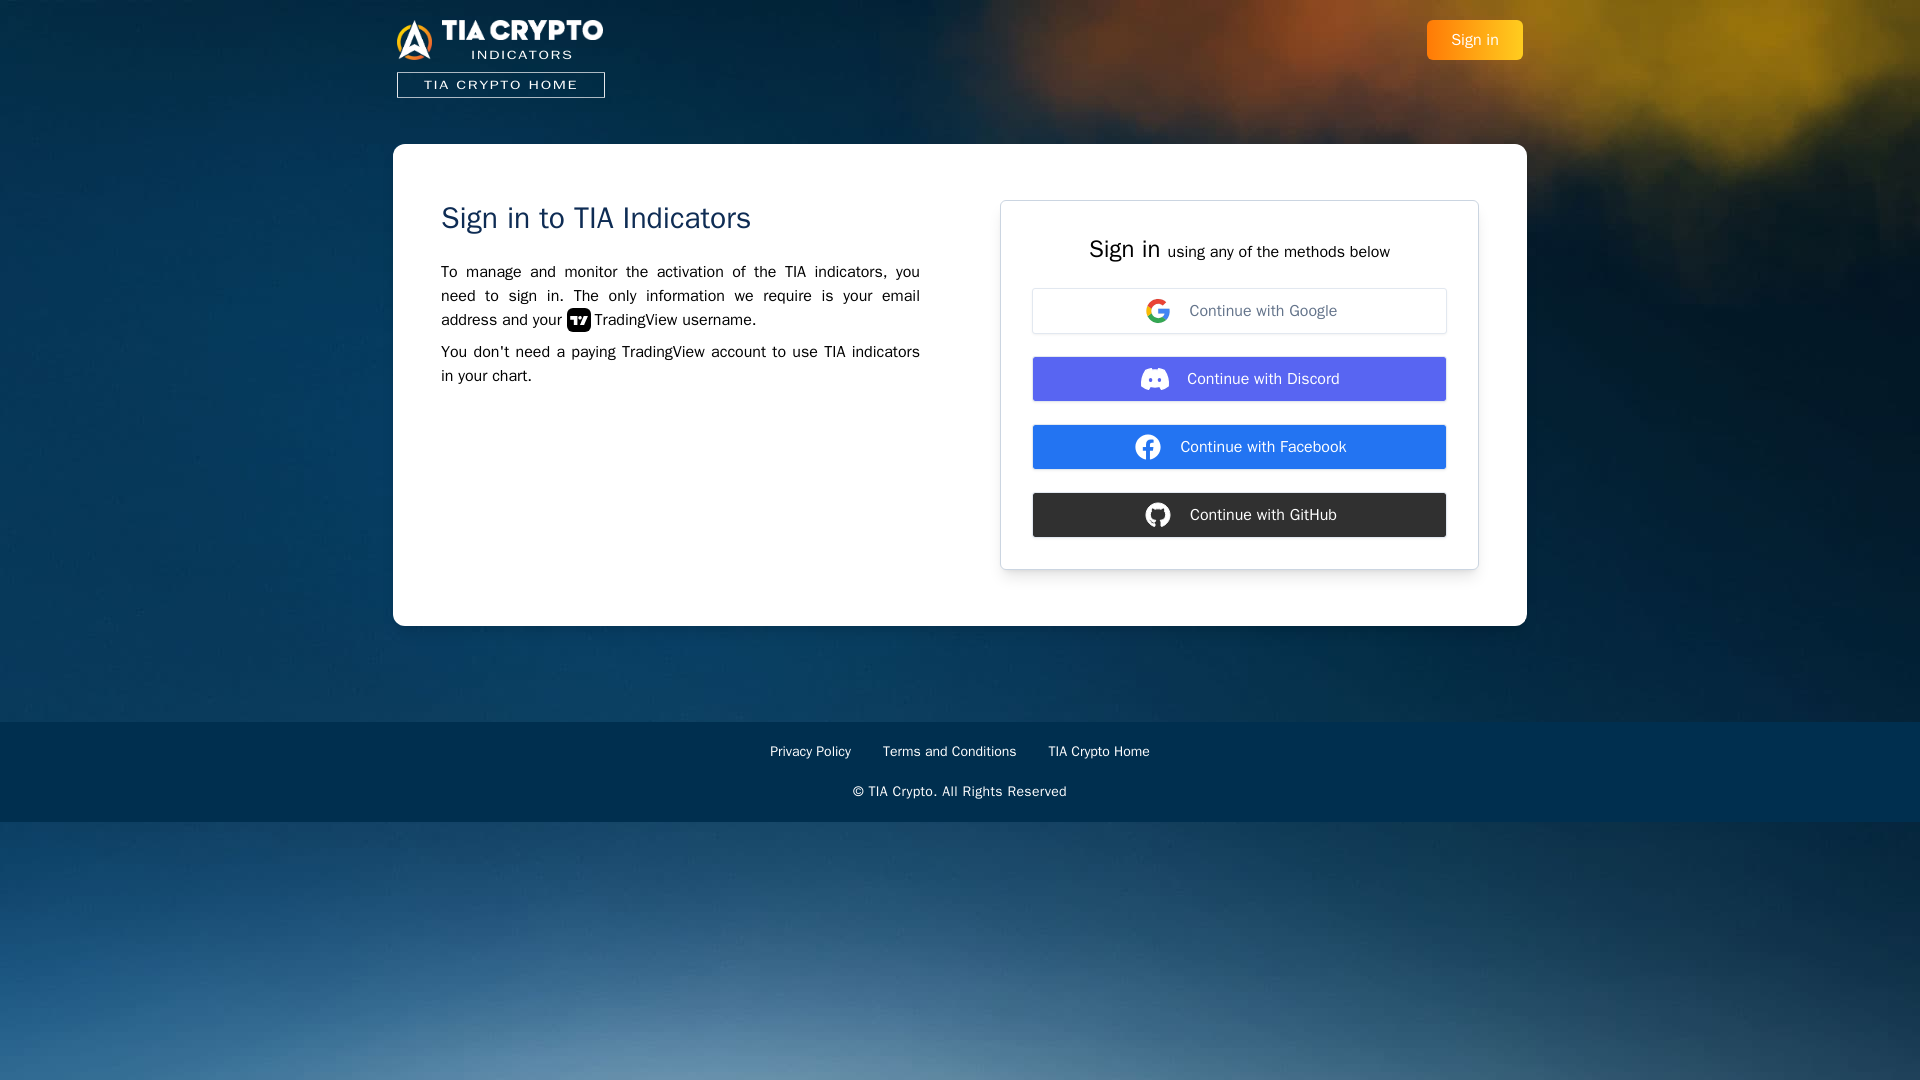 This screenshot has height=1080, width=1920. What do you see at coordinates (500, 40) in the screenshot?
I see `INDICATORS` at bounding box center [500, 40].